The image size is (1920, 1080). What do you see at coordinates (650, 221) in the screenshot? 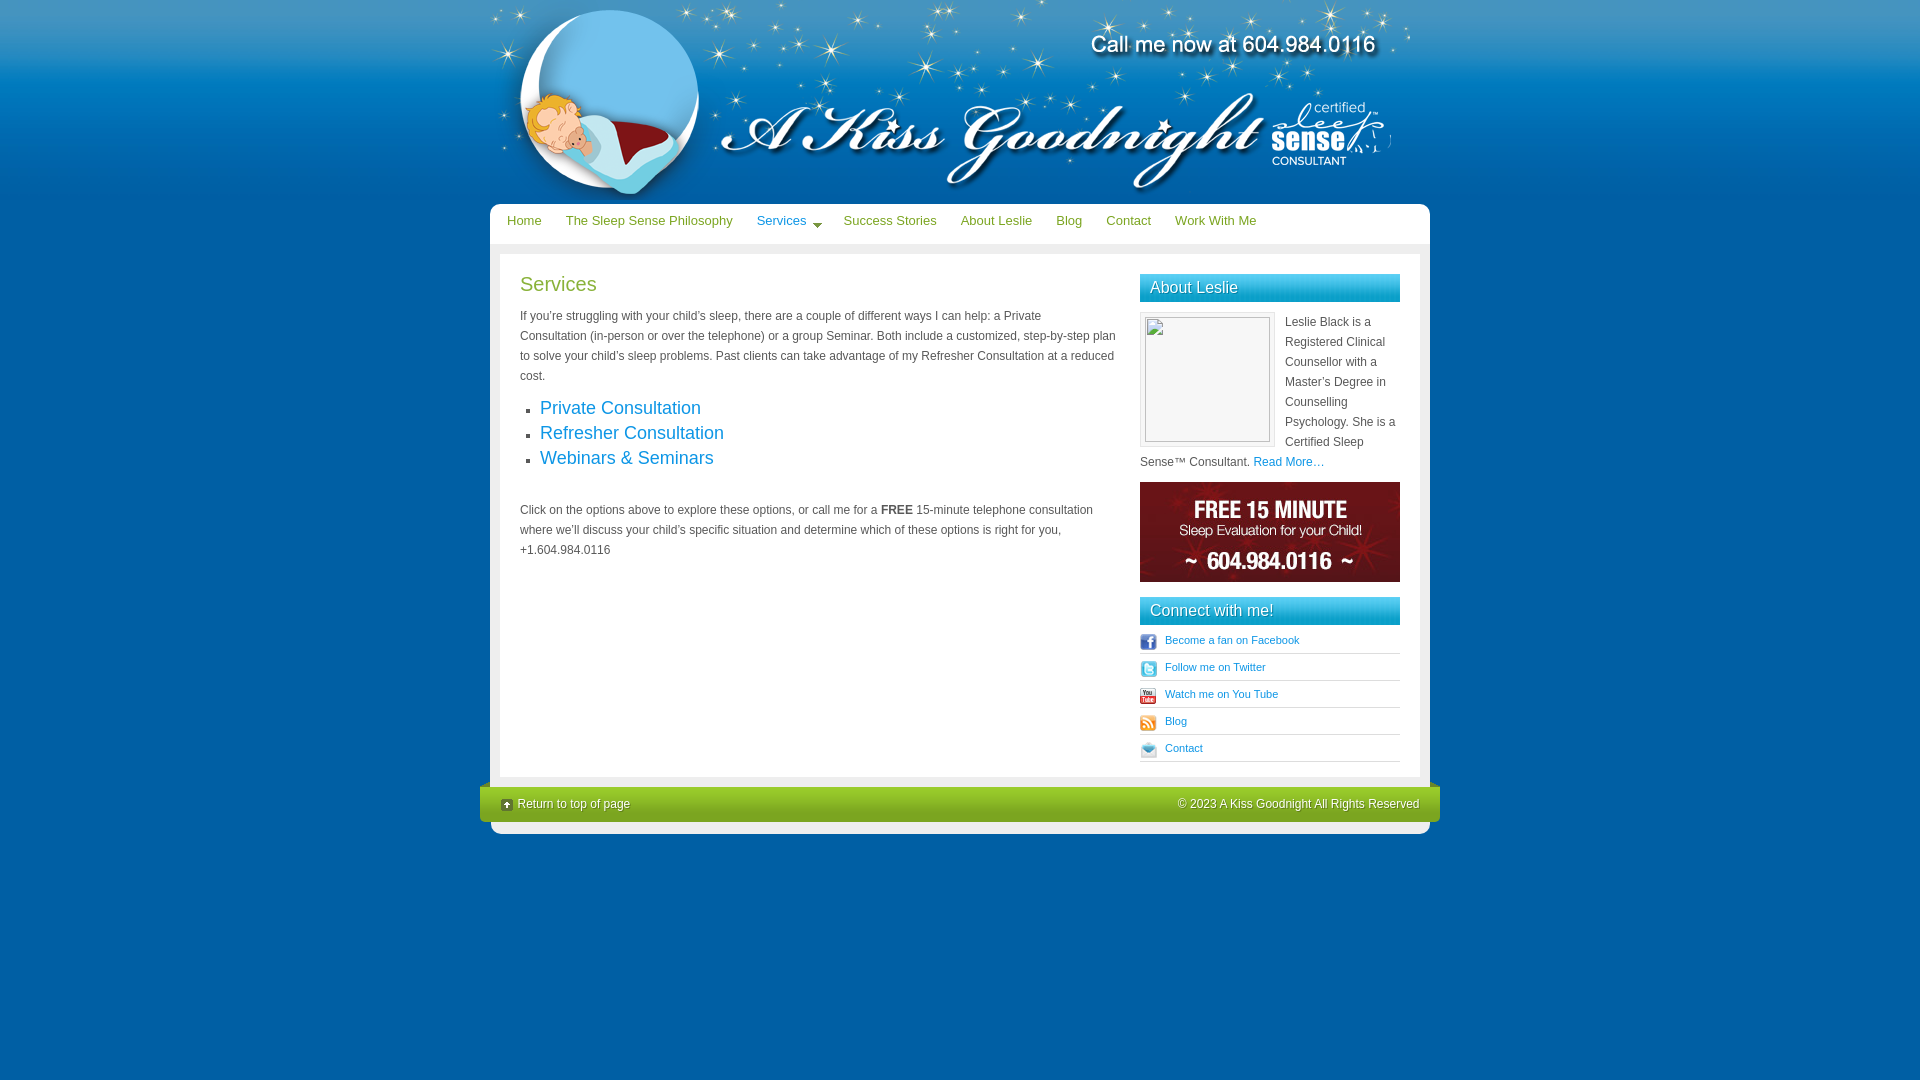
I see `The Sleep Sense Philosophy` at bounding box center [650, 221].